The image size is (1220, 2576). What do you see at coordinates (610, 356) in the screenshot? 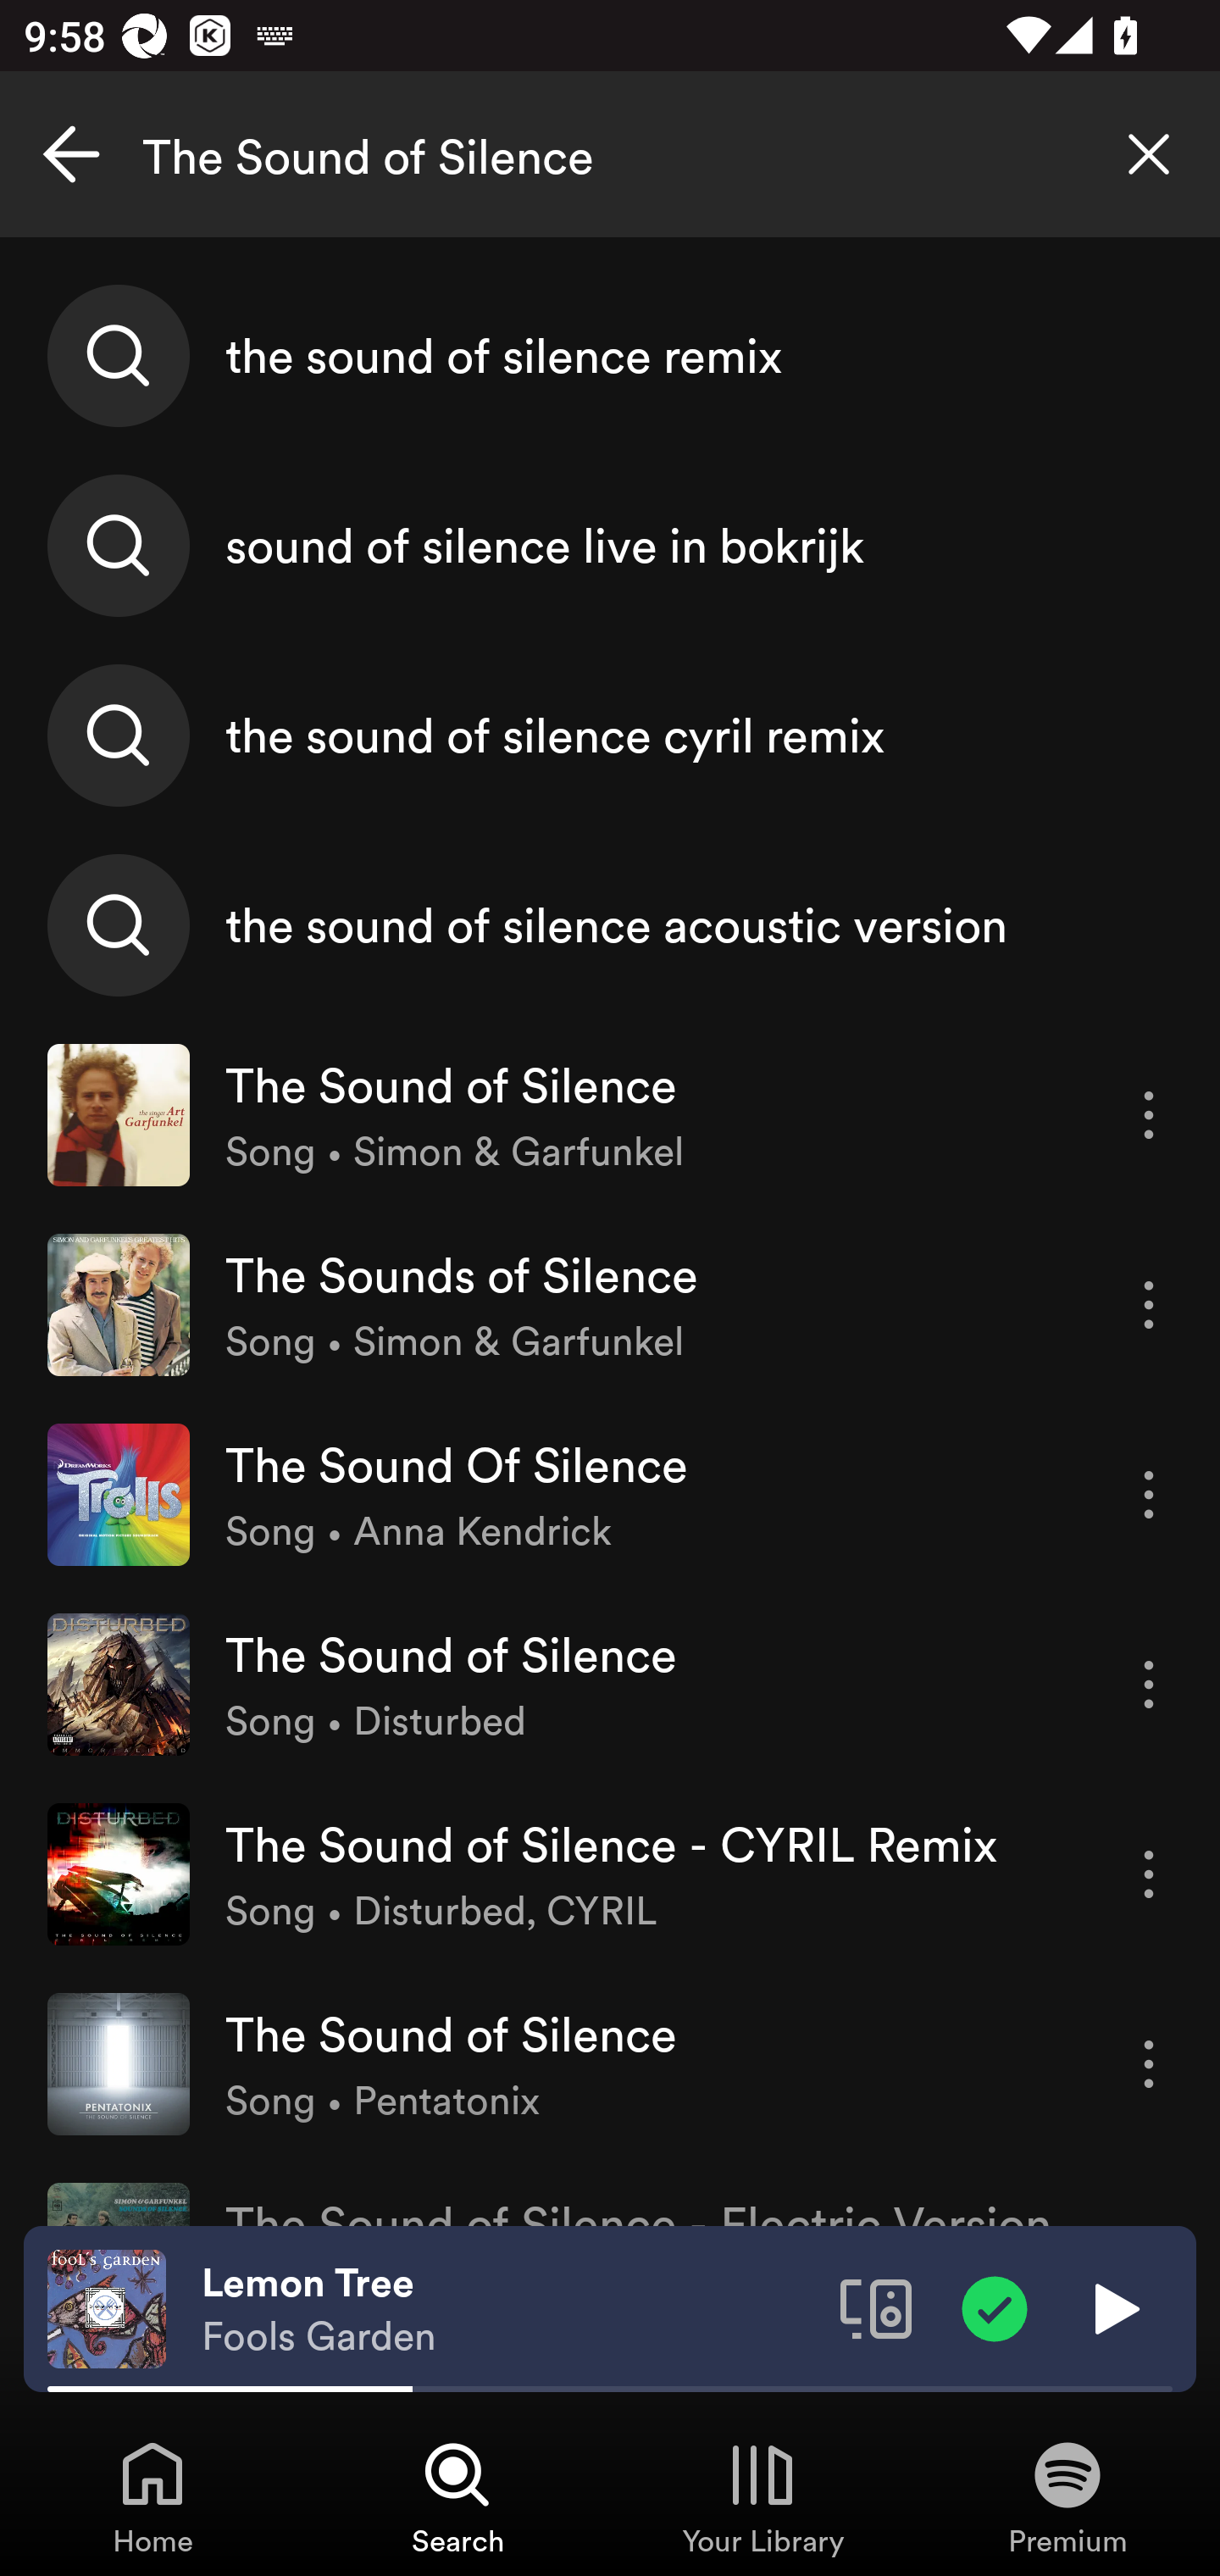
I see `the sound of silence remix` at bounding box center [610, 356].